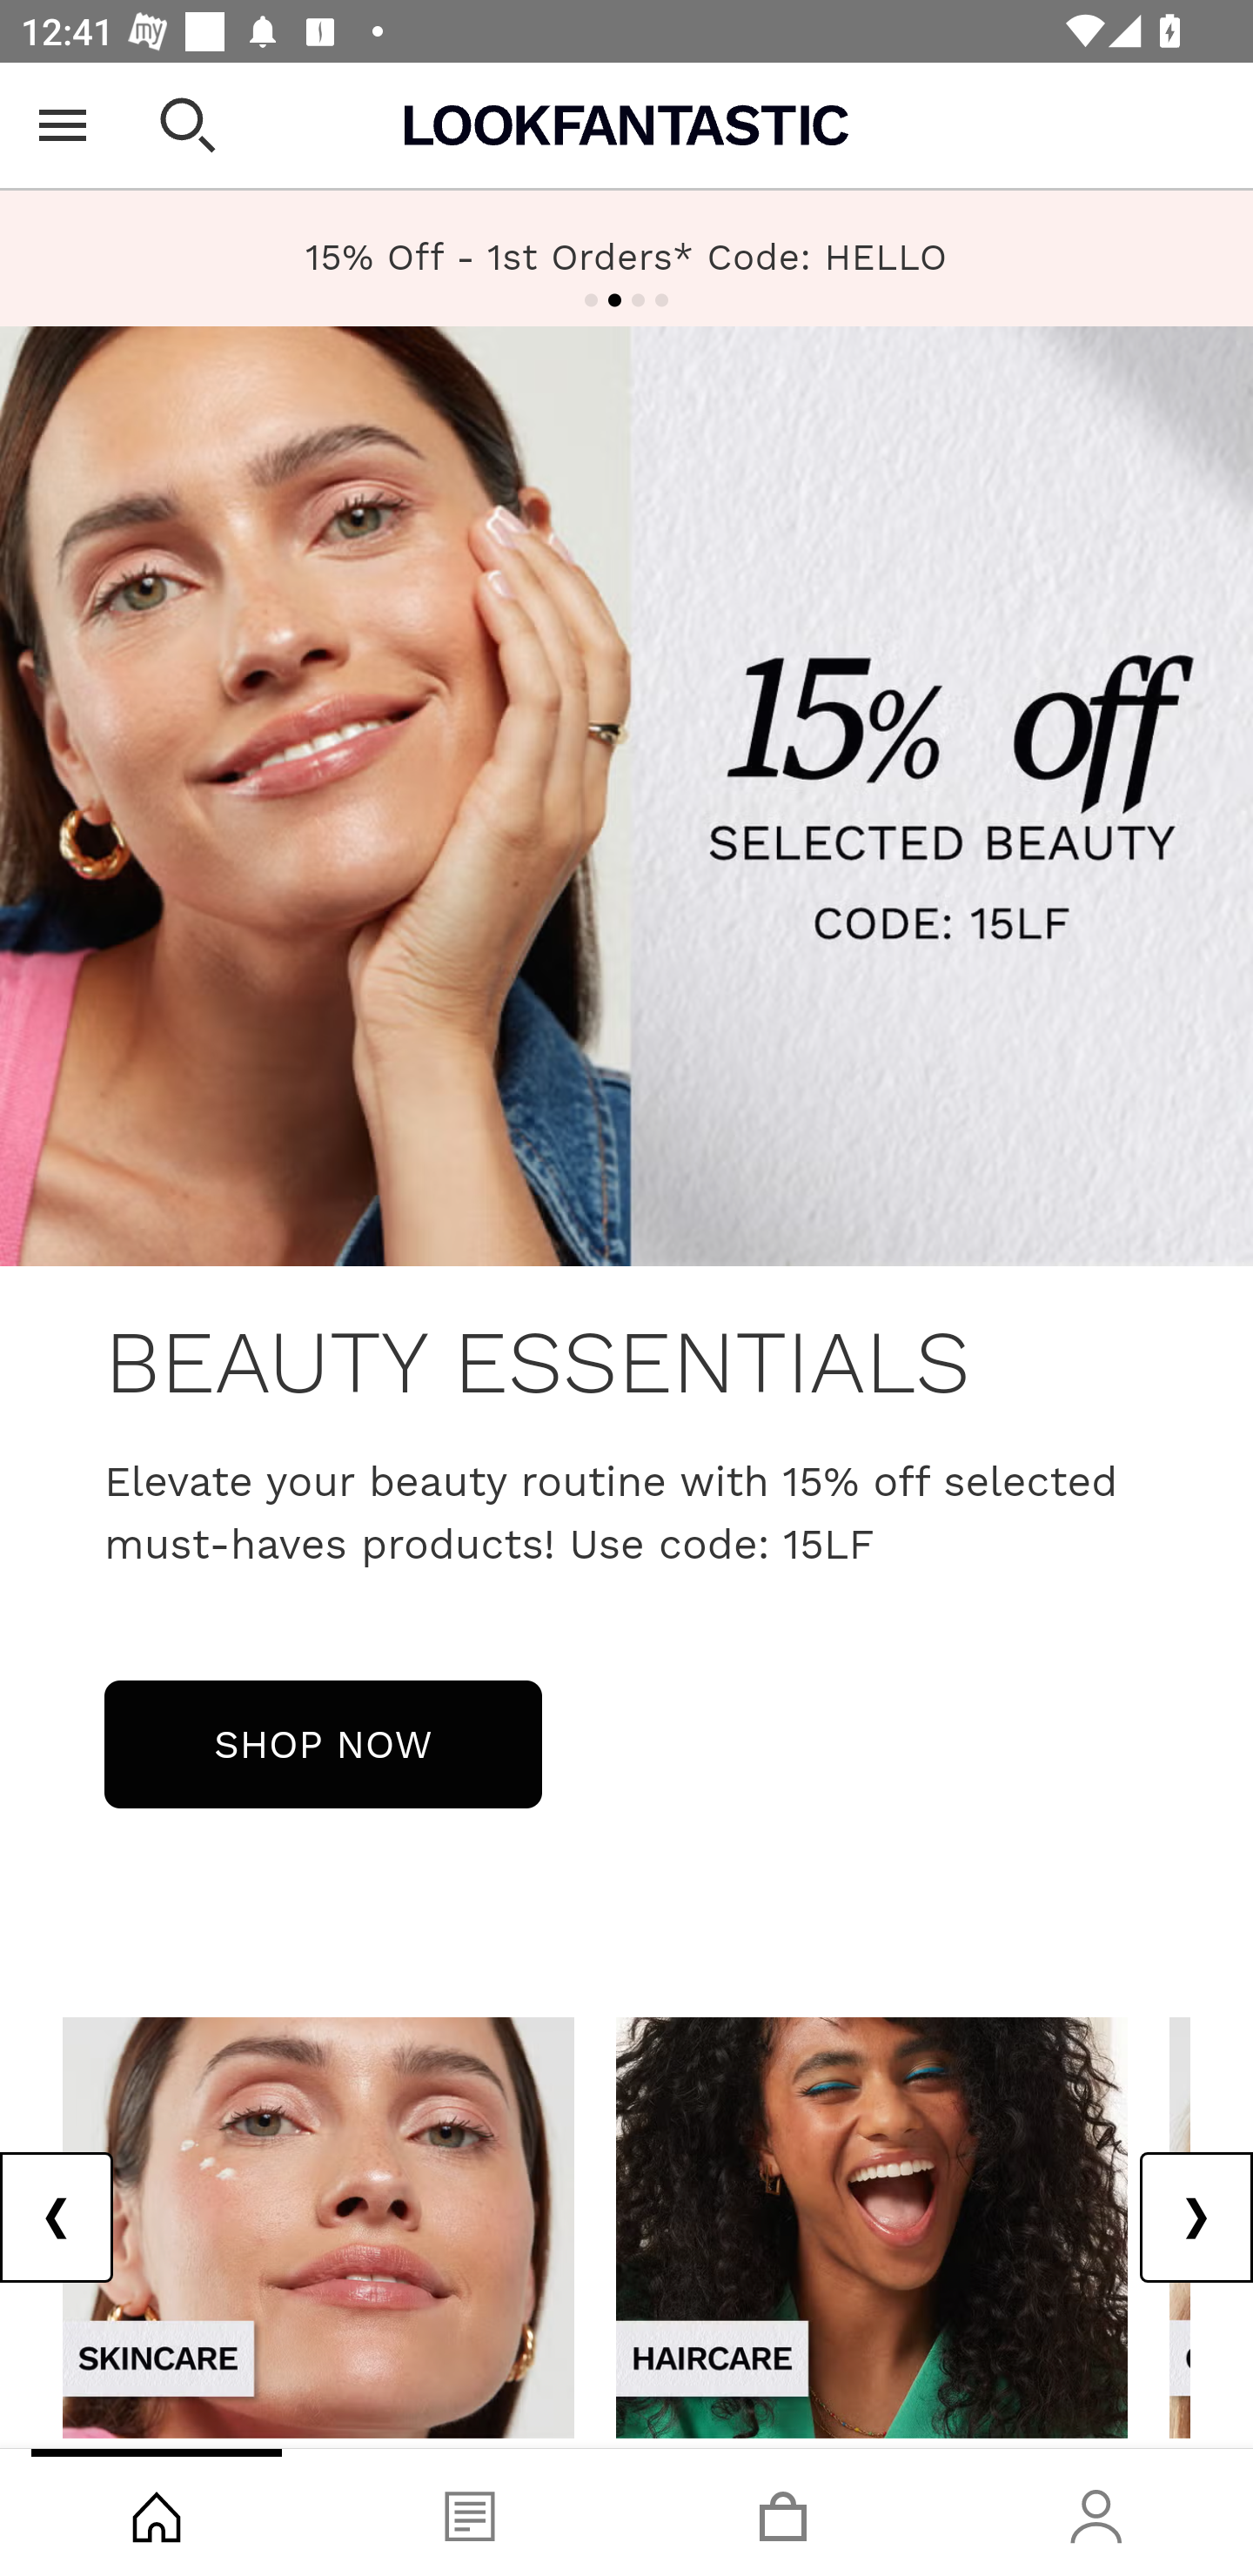  What do you see at coordinates (1196, 2217) in the screenshot?
I see `Next` at bounding box center [1196, 2217].